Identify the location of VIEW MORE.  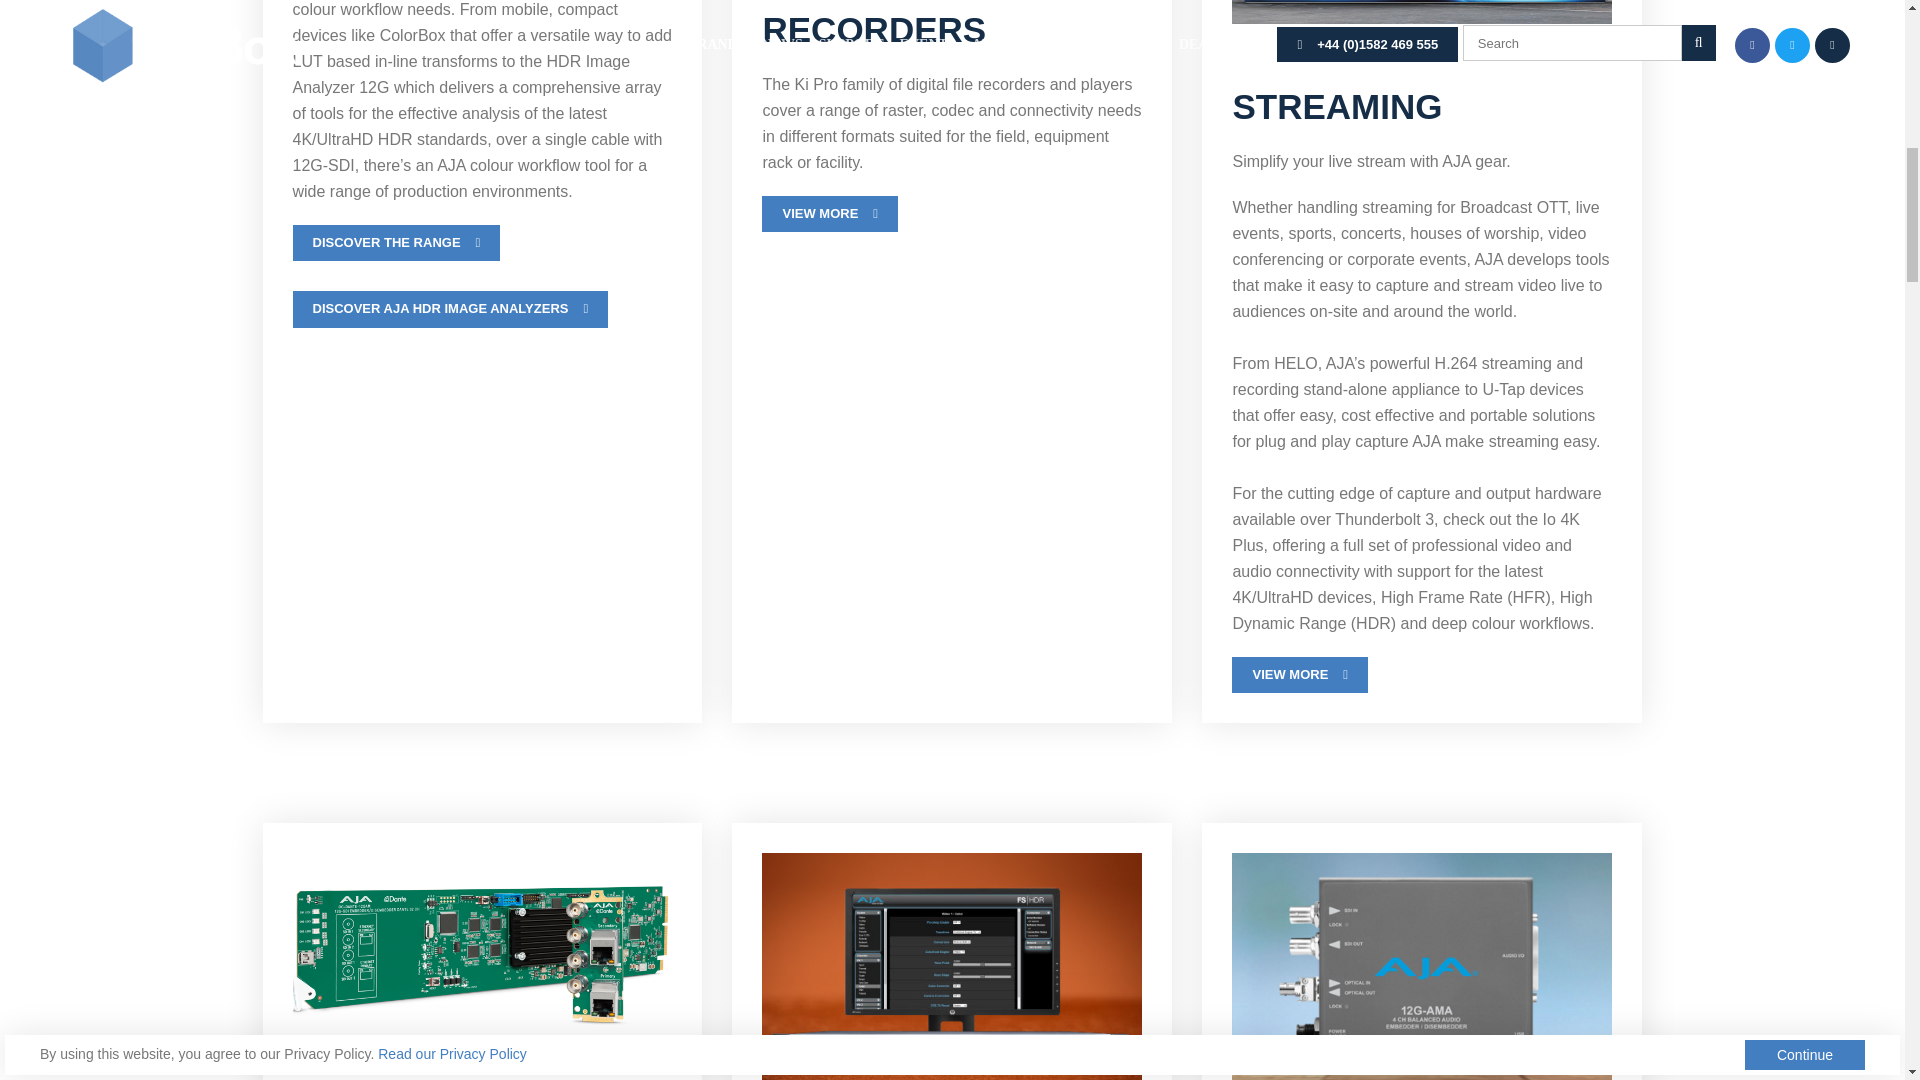
(830, 214).